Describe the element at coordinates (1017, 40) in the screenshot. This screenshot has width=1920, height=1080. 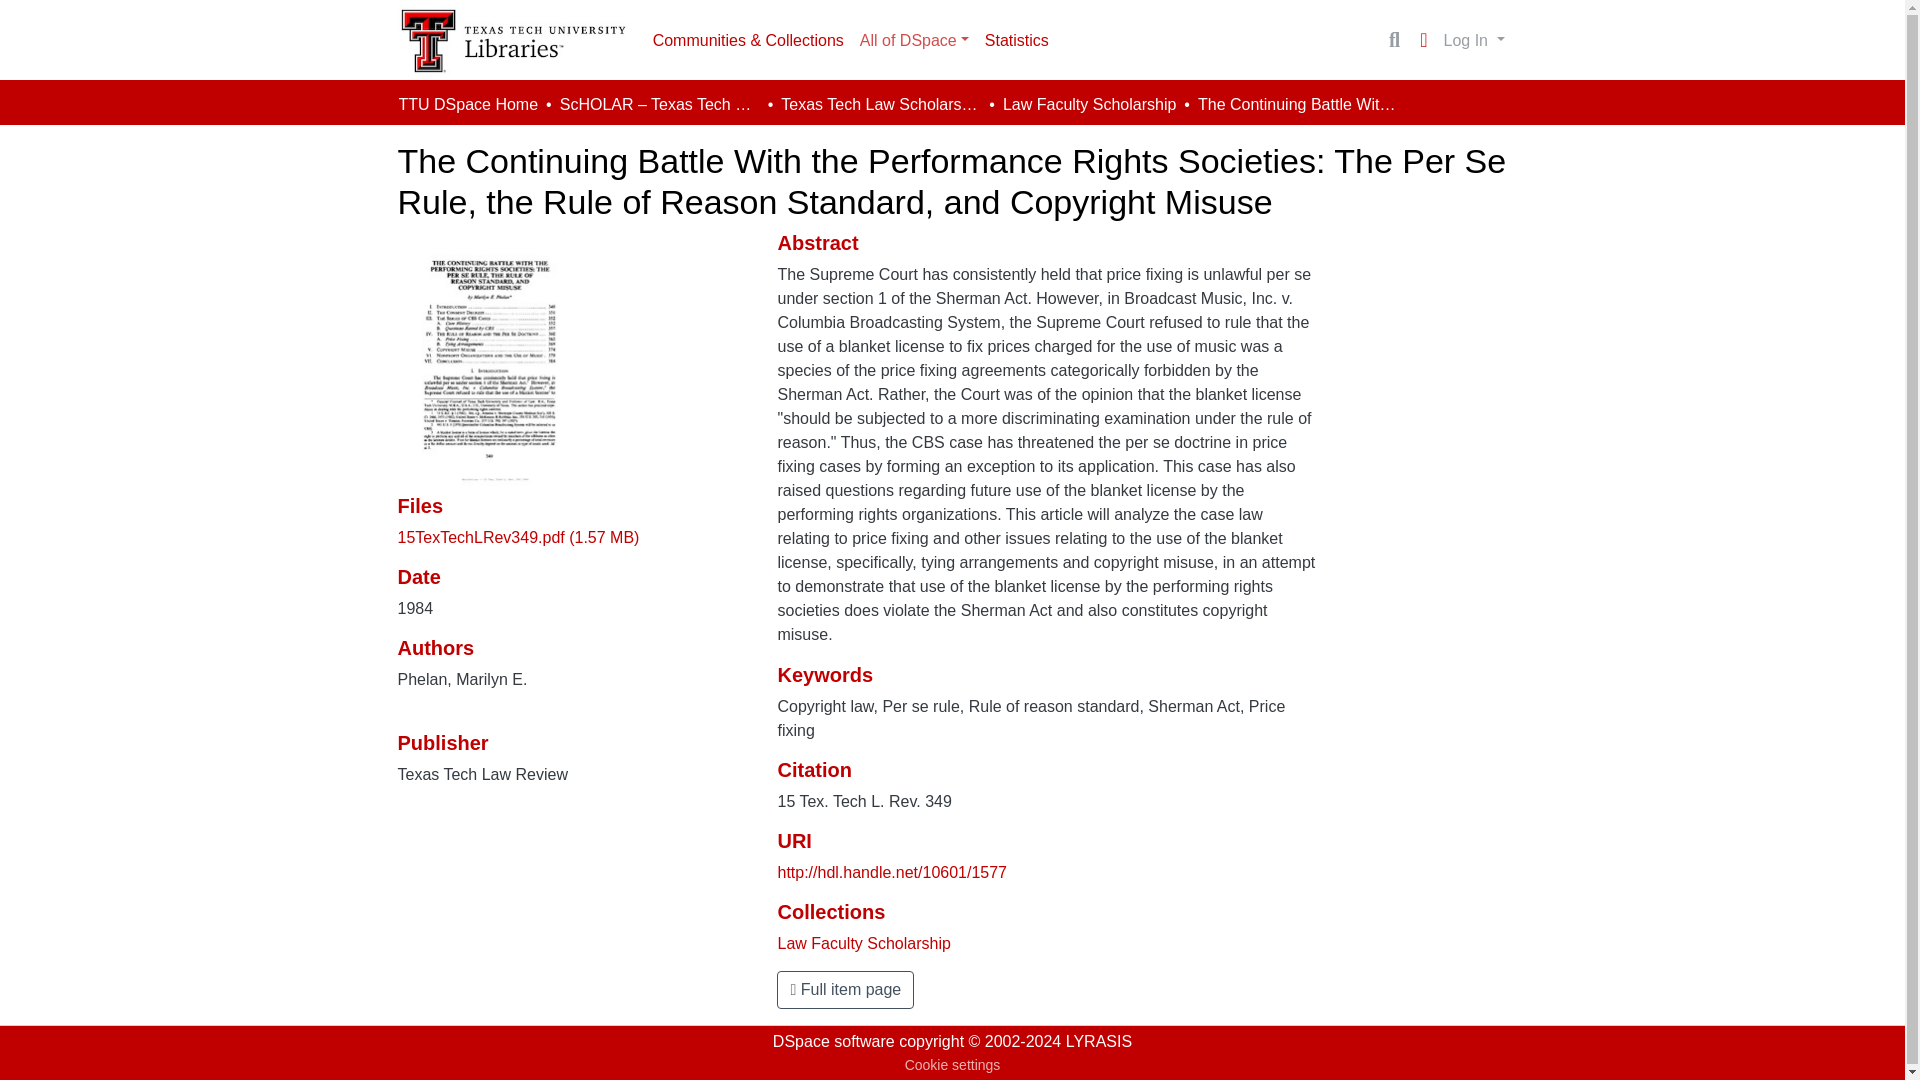
I see `Statistics` at that location.